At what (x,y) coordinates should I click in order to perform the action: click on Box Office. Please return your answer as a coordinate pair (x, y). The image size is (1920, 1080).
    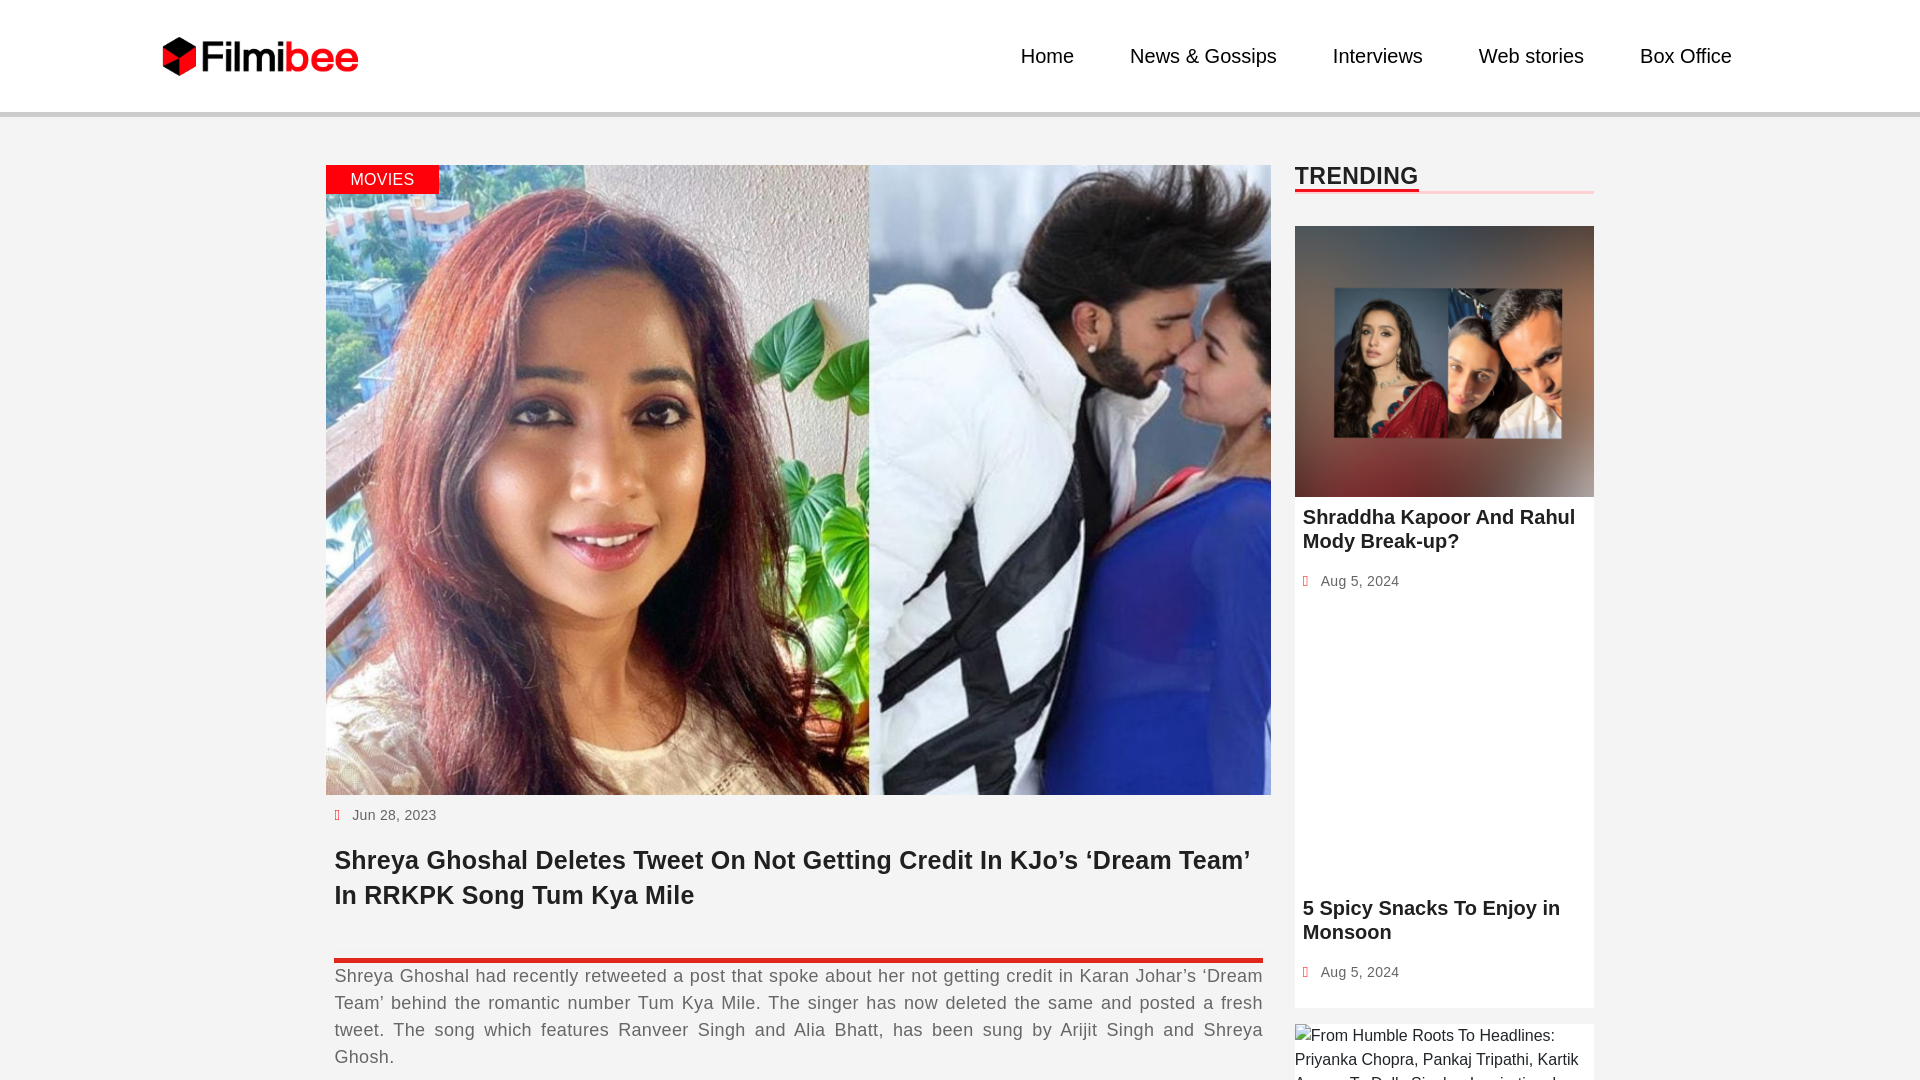
    Looking at the image, I should click on (1686, 56).